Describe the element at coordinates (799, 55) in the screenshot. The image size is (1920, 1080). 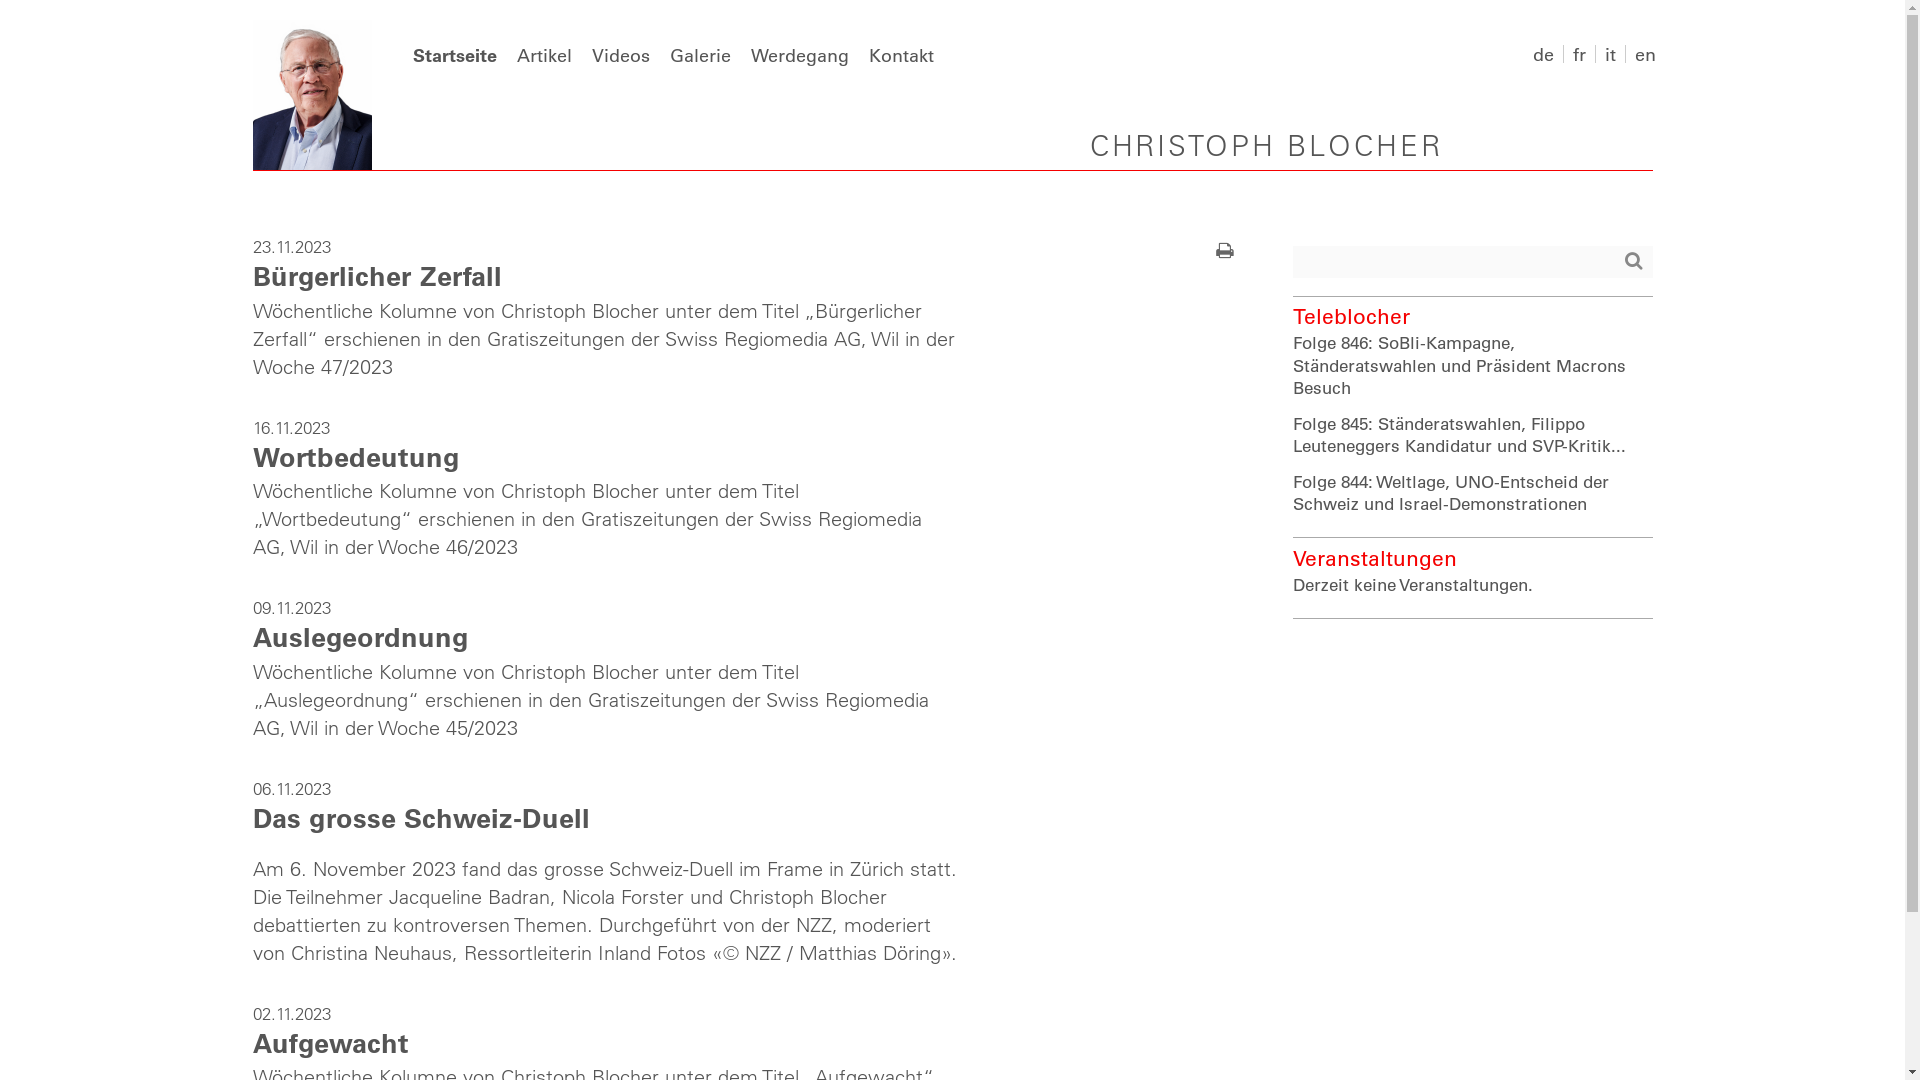
I see `Werdegang` at that location.